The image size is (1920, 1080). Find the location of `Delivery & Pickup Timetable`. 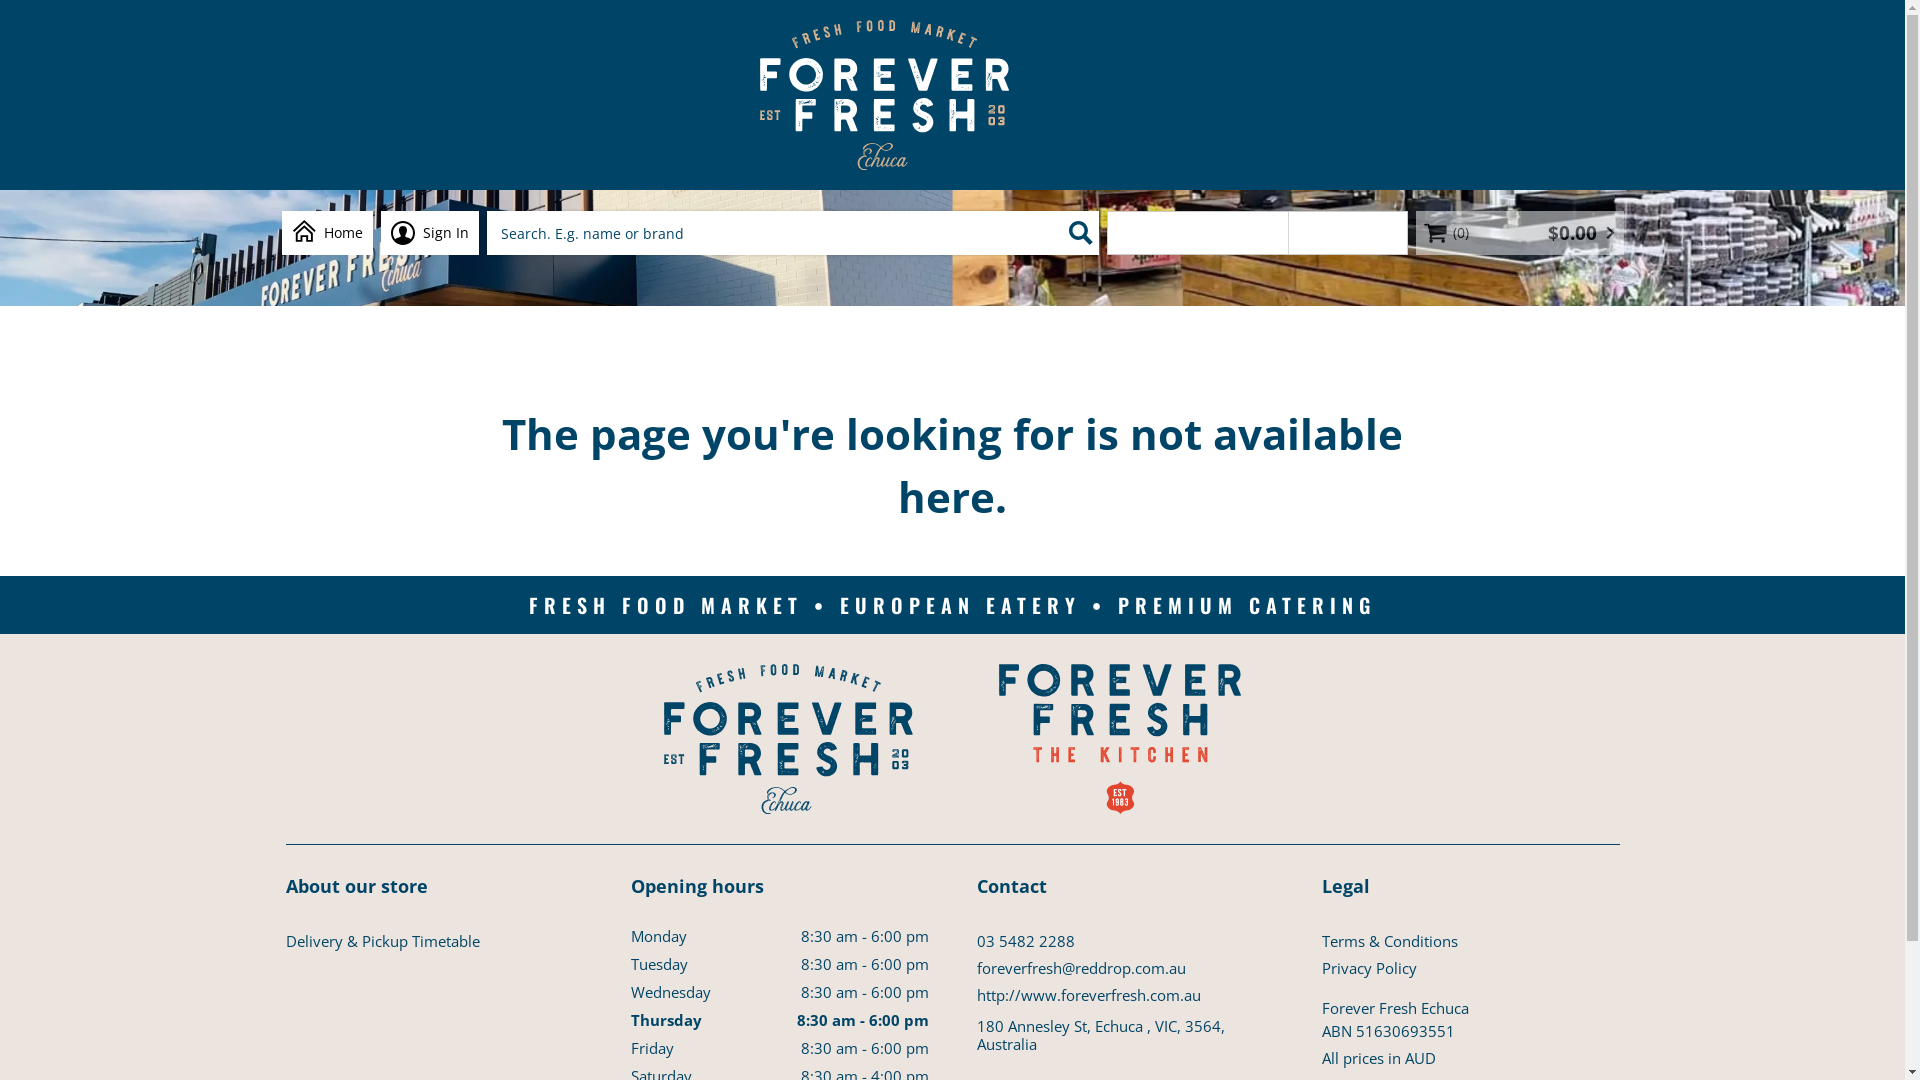

Delivery & Pickup Timetable is located at coordinates (435, 940).